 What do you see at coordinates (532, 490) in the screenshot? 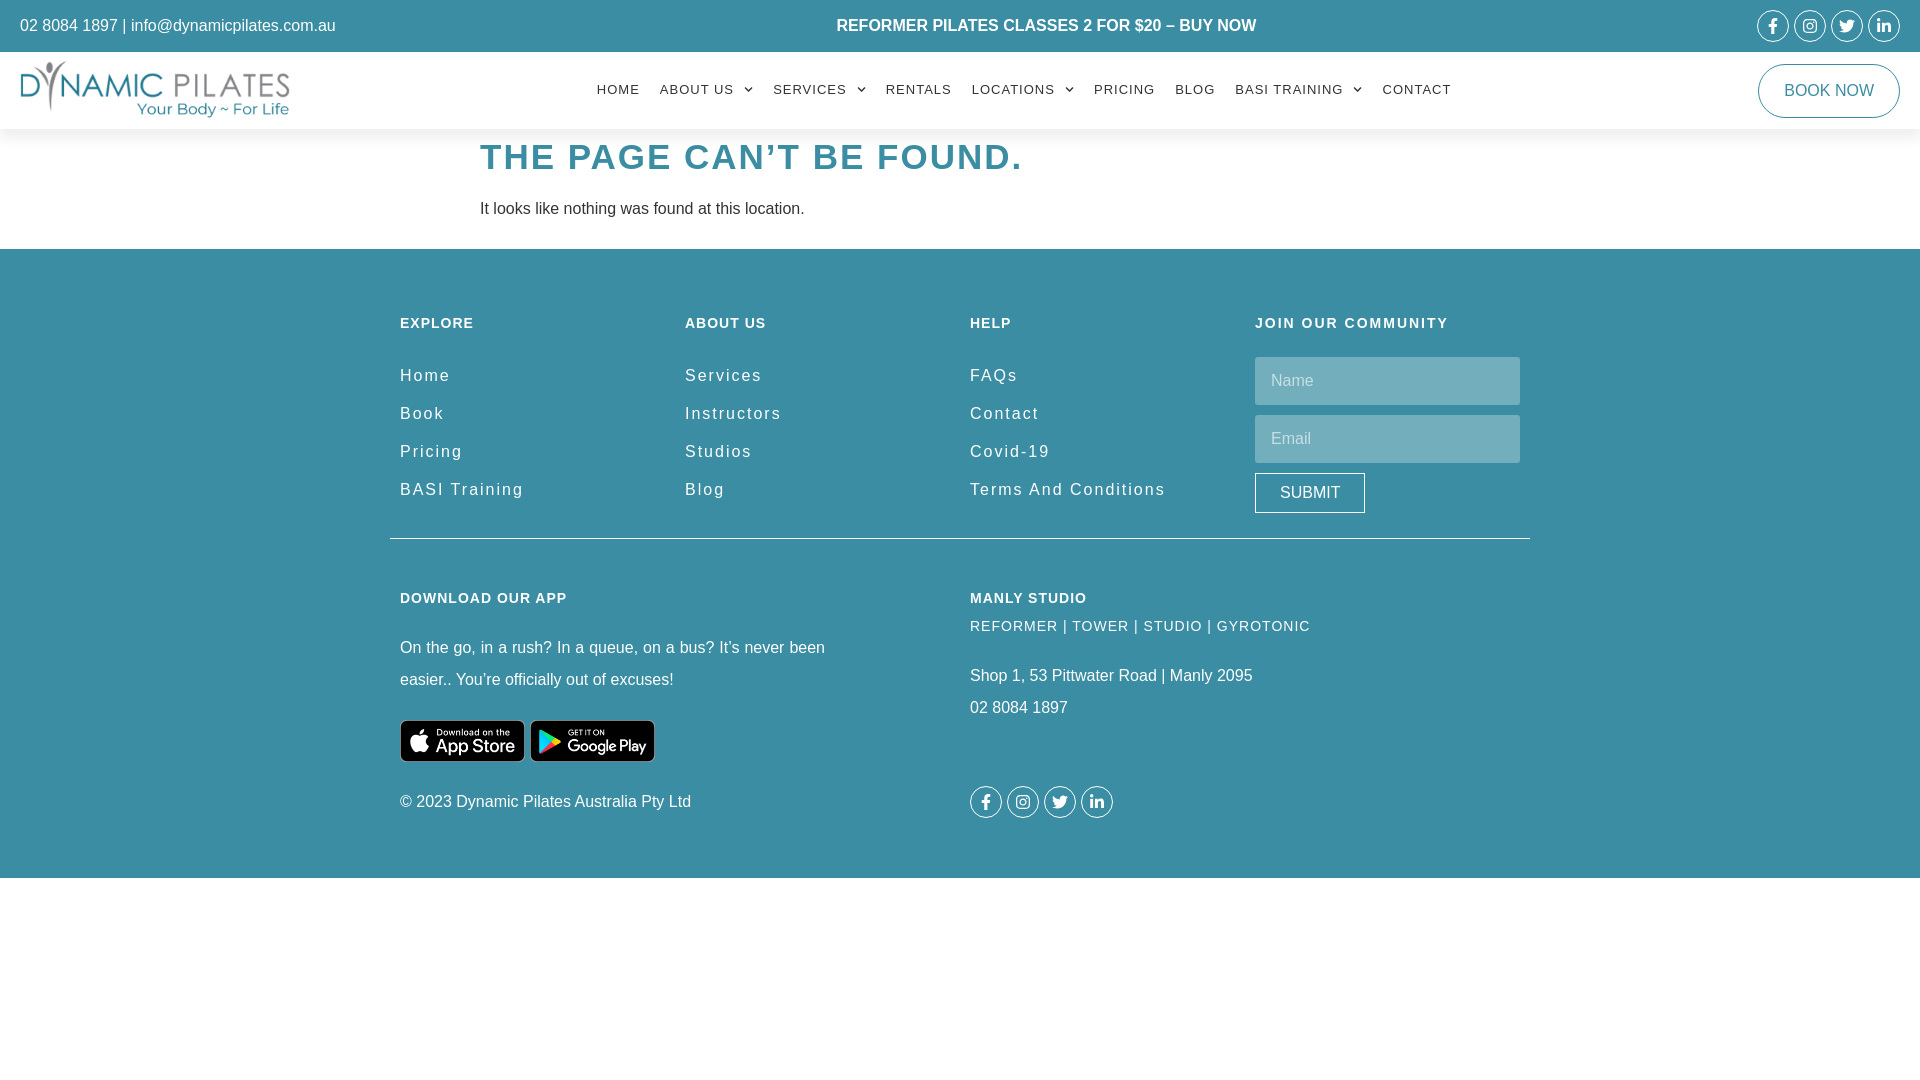
I see `BASI Training` at bounding box center [532, 490].